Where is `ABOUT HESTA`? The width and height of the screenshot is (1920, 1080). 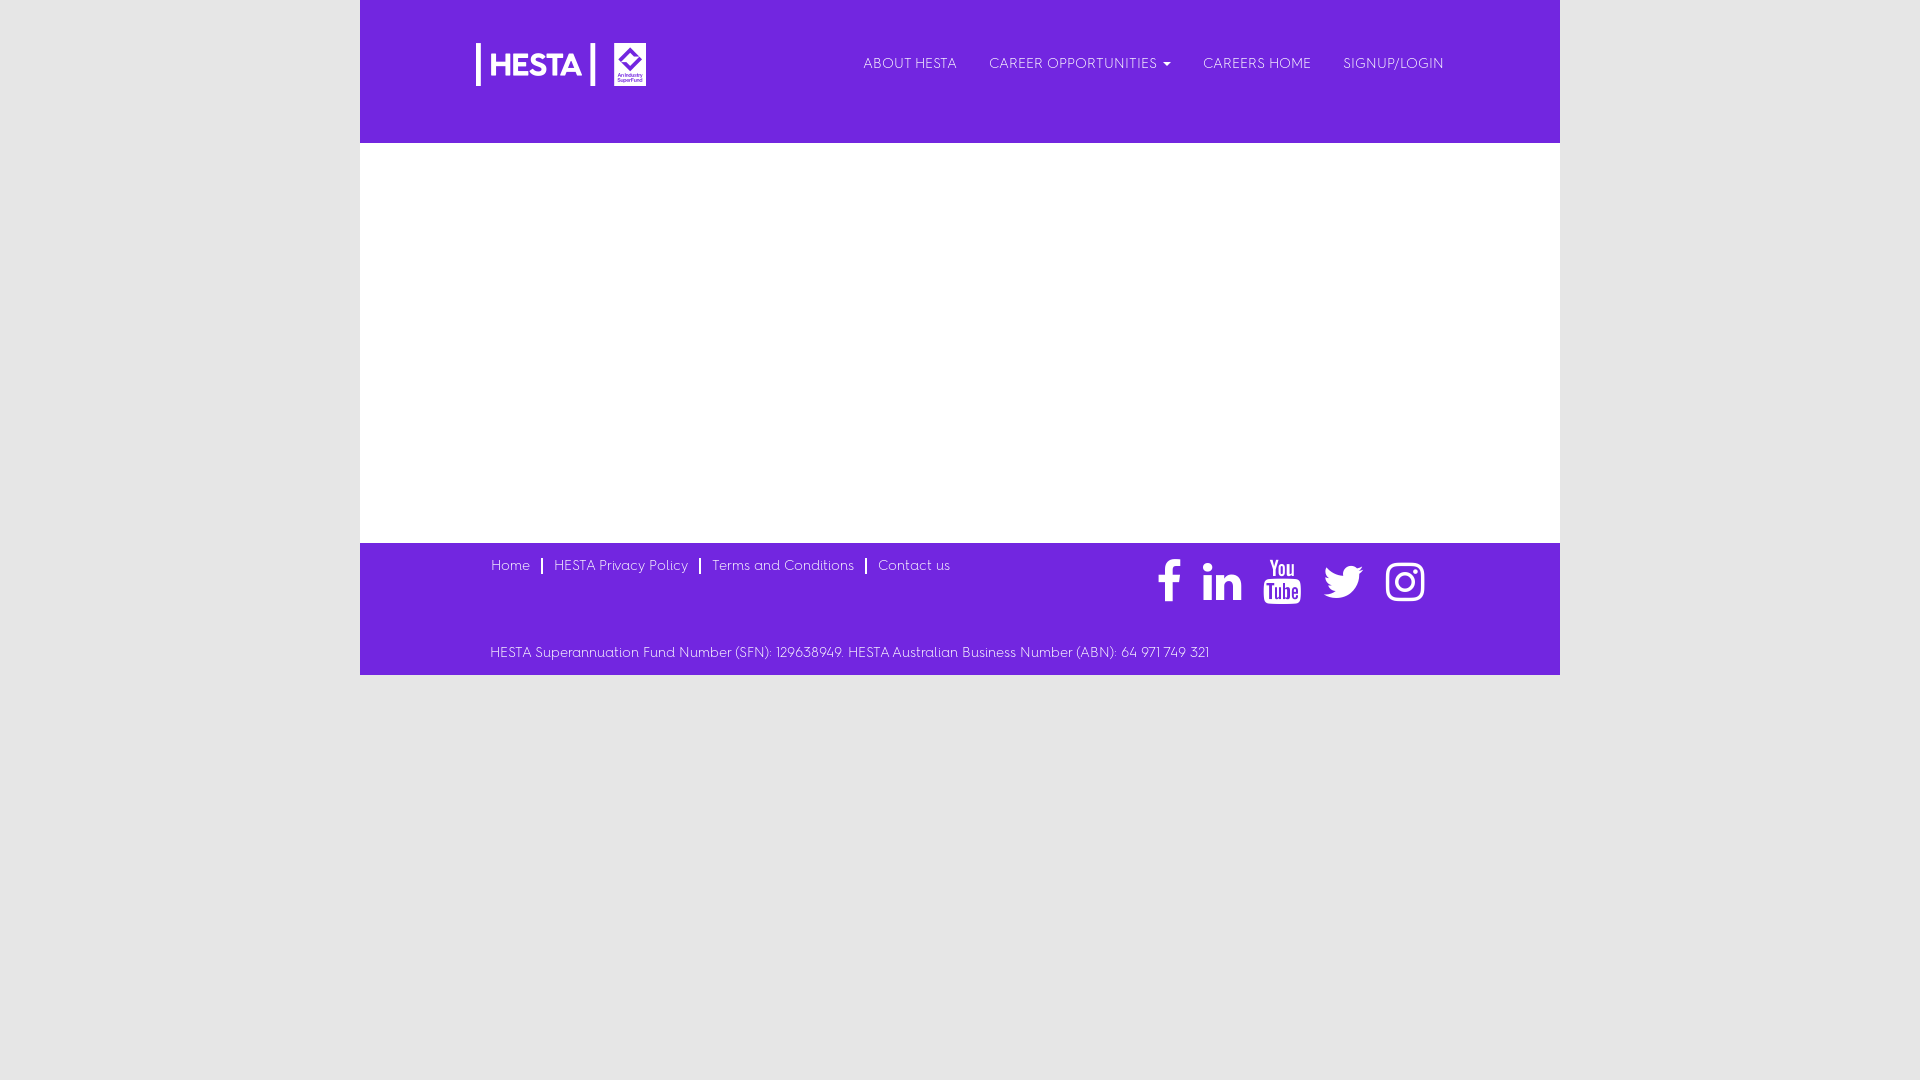
ABOUT HESTA is located at coordinates (910, 63).